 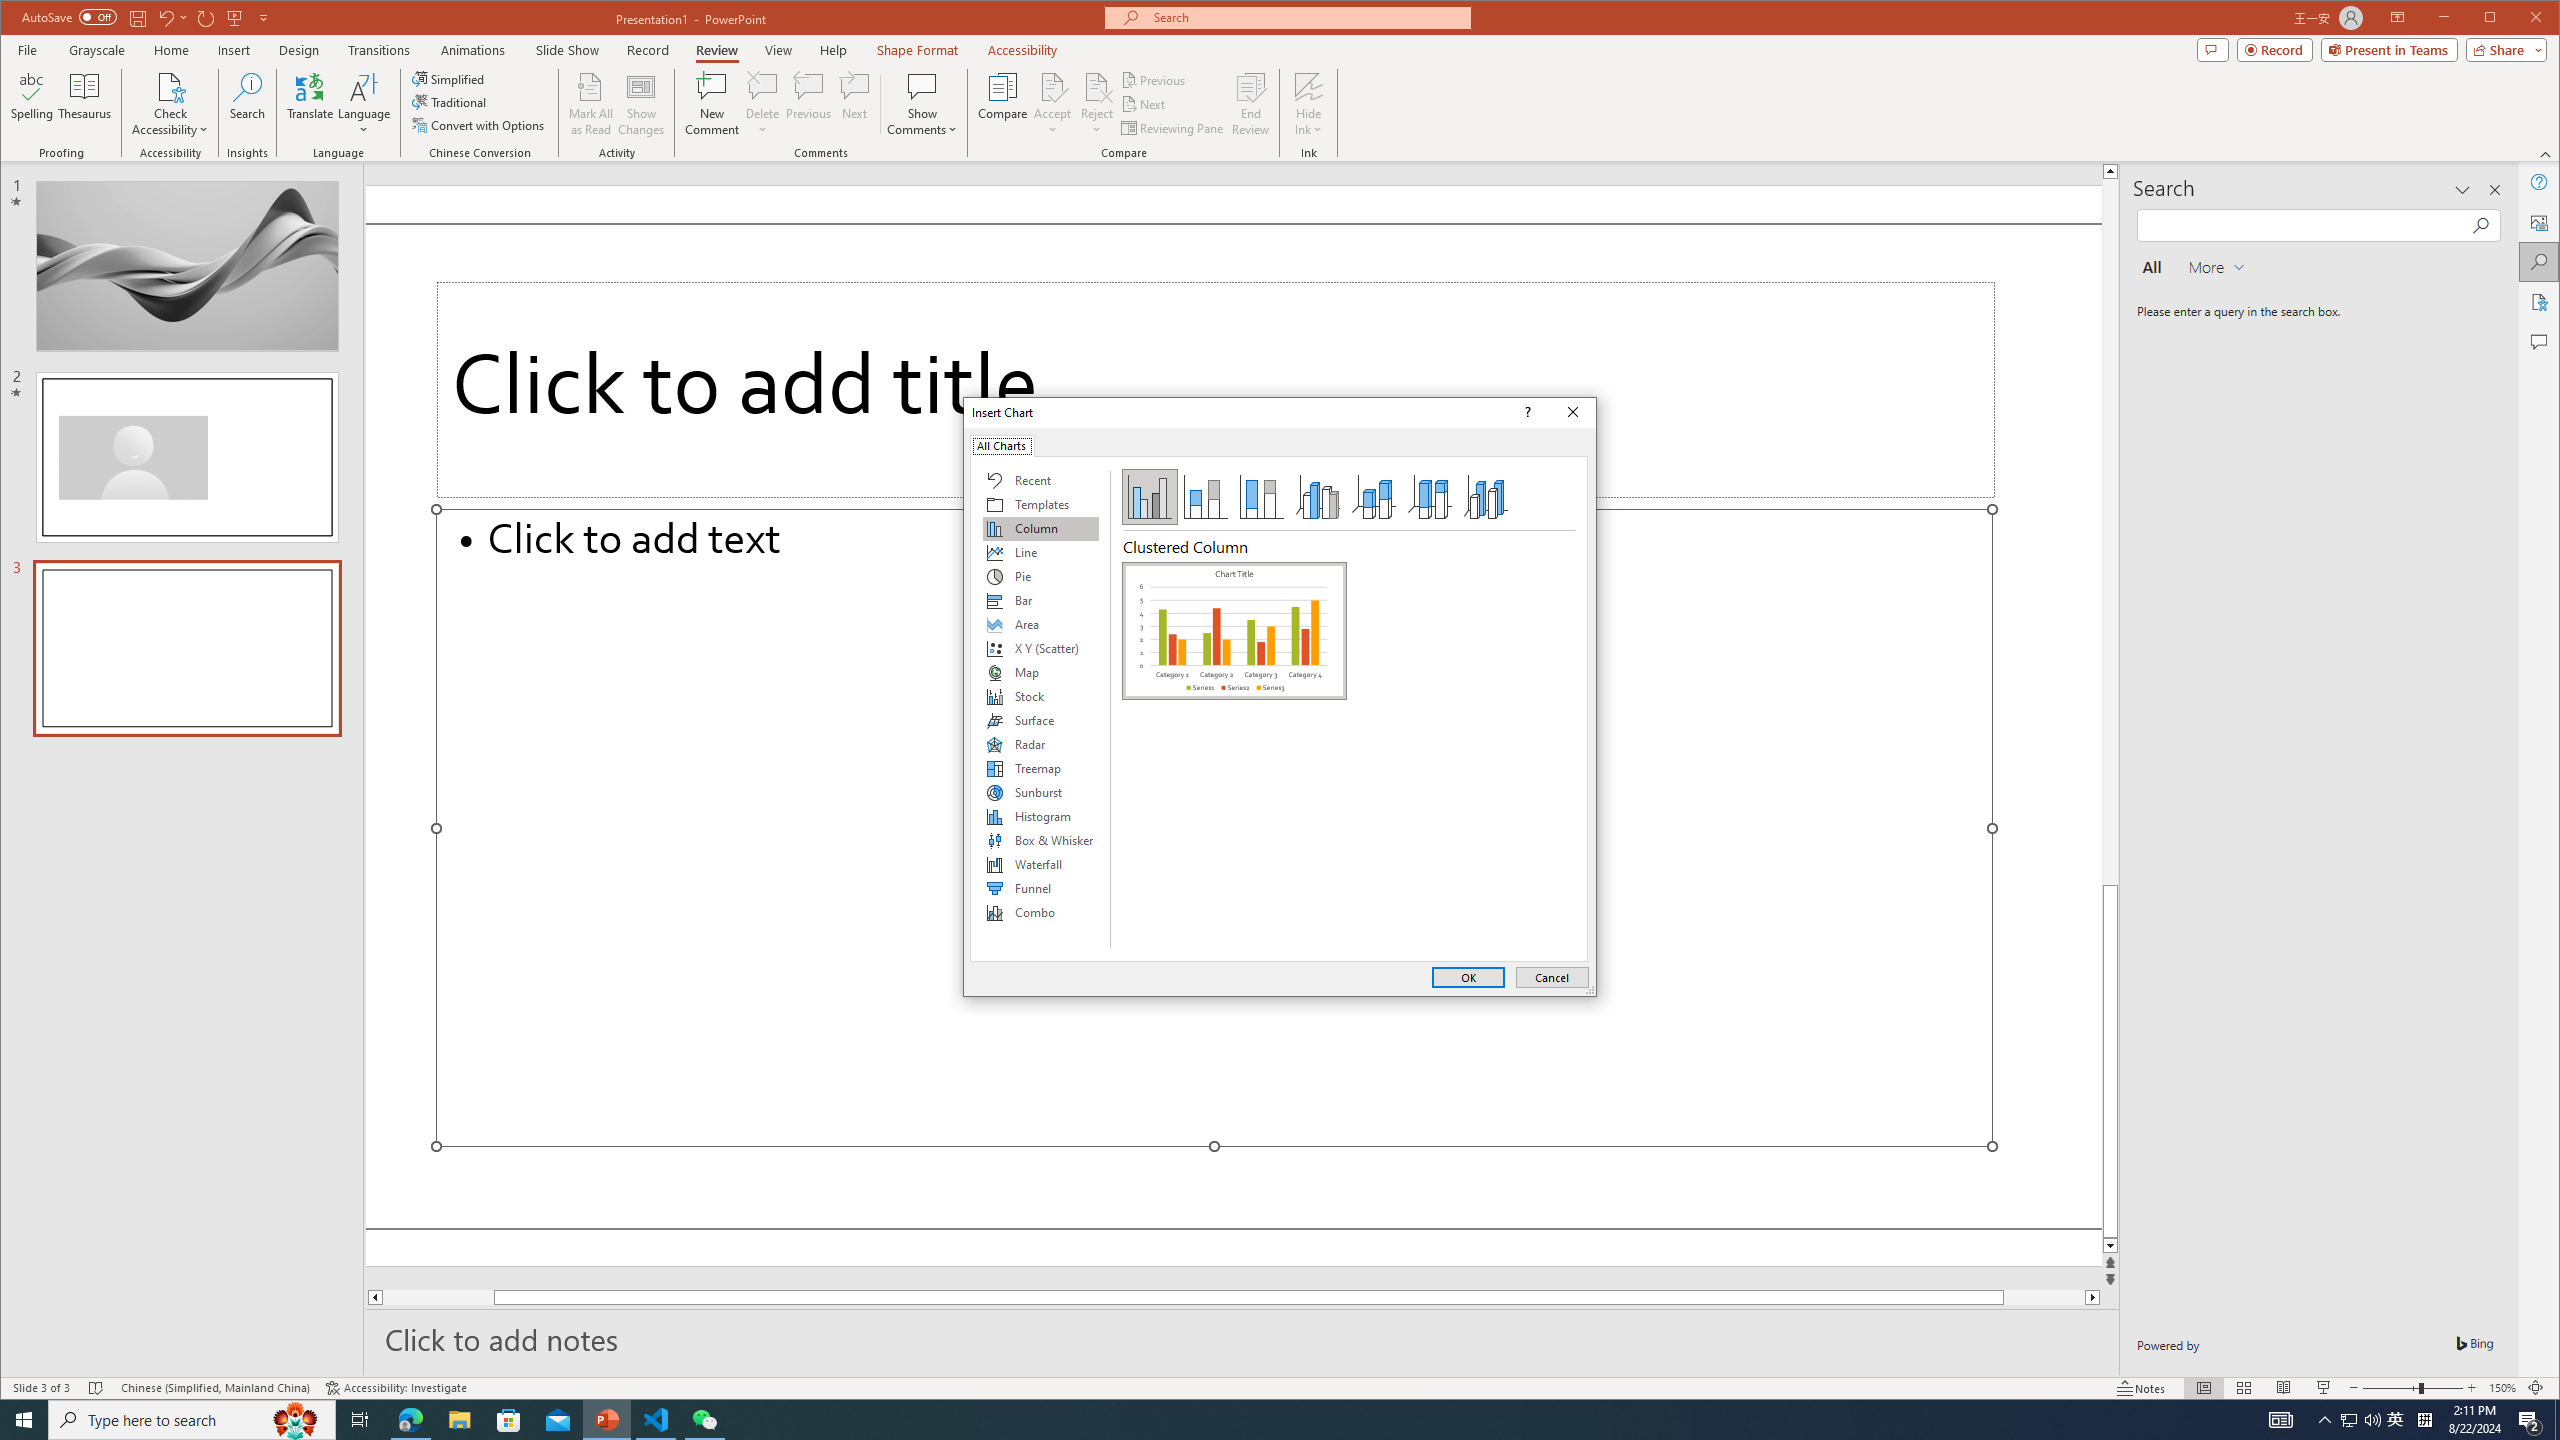 I want to click on 100% Stacked Column, so click(x=1262, y=497).